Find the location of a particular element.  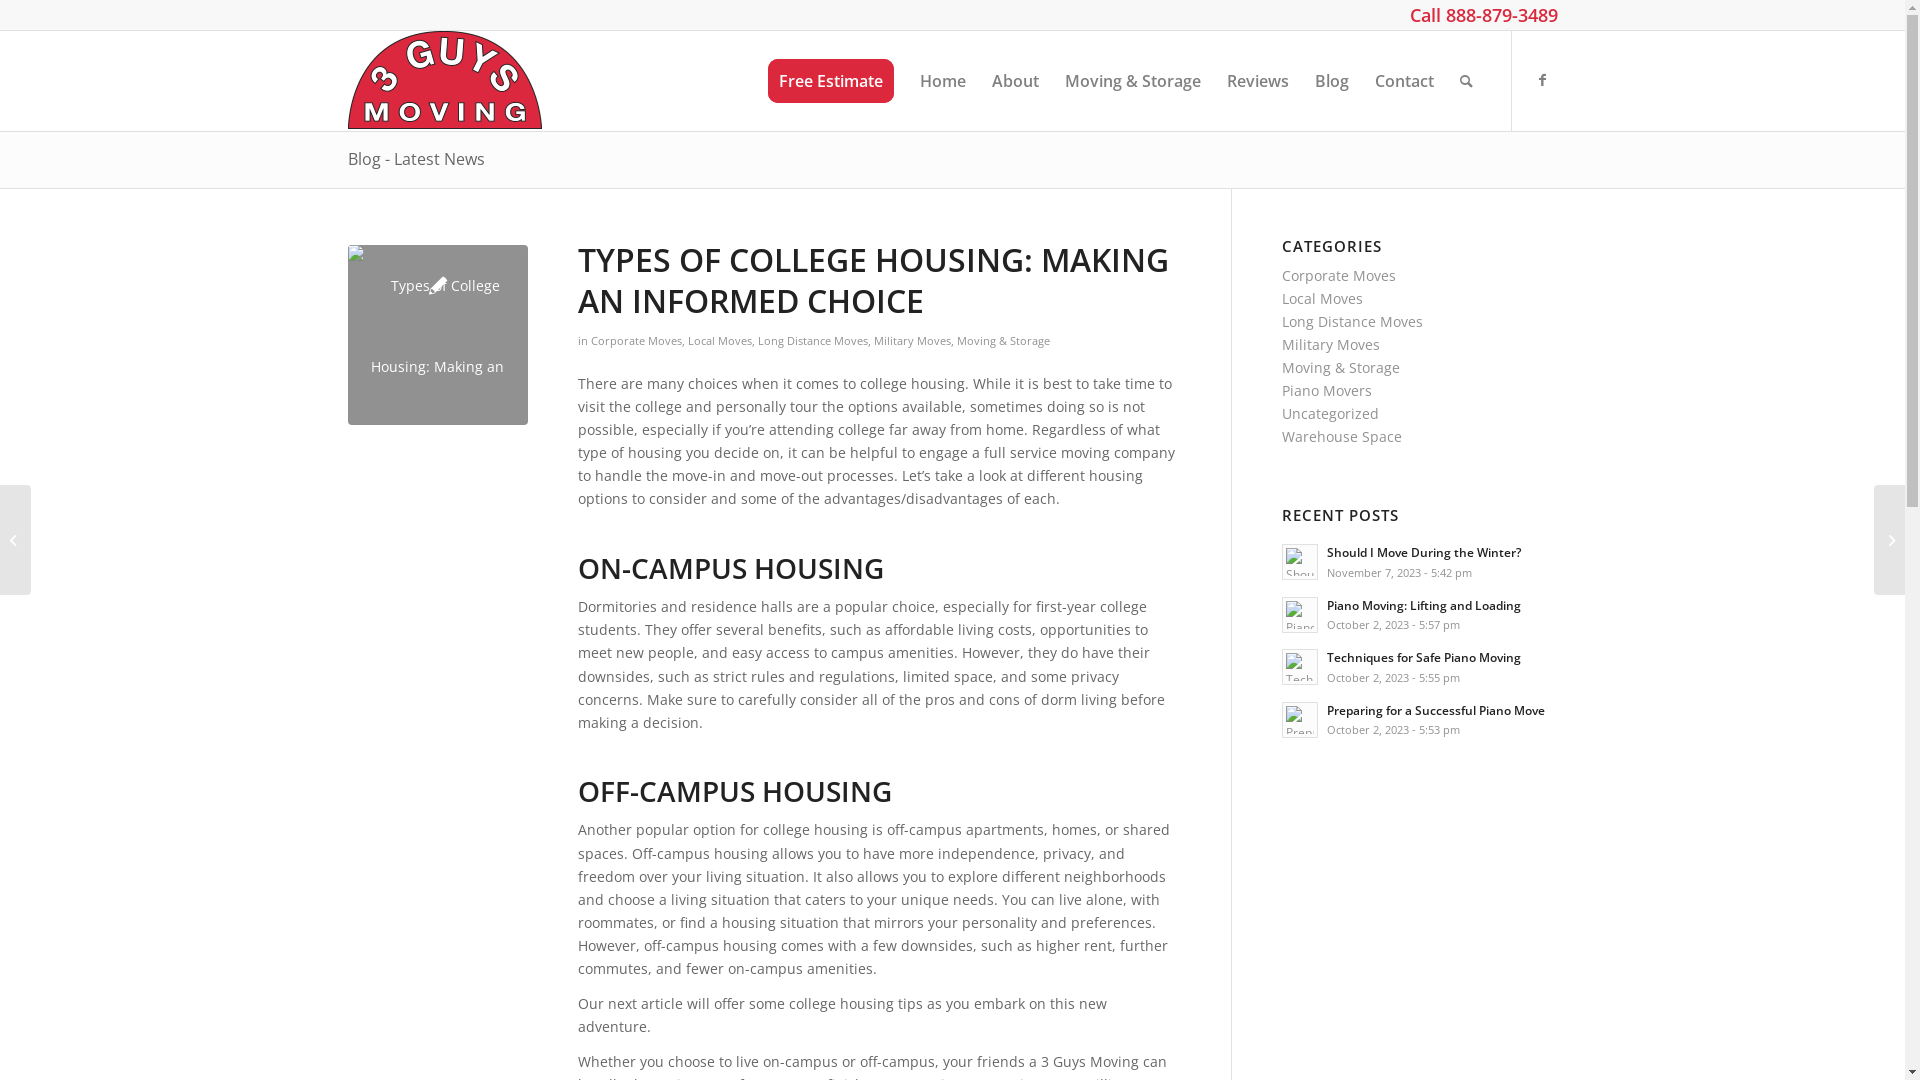

Military Moves is located at coordinates (912, 340).